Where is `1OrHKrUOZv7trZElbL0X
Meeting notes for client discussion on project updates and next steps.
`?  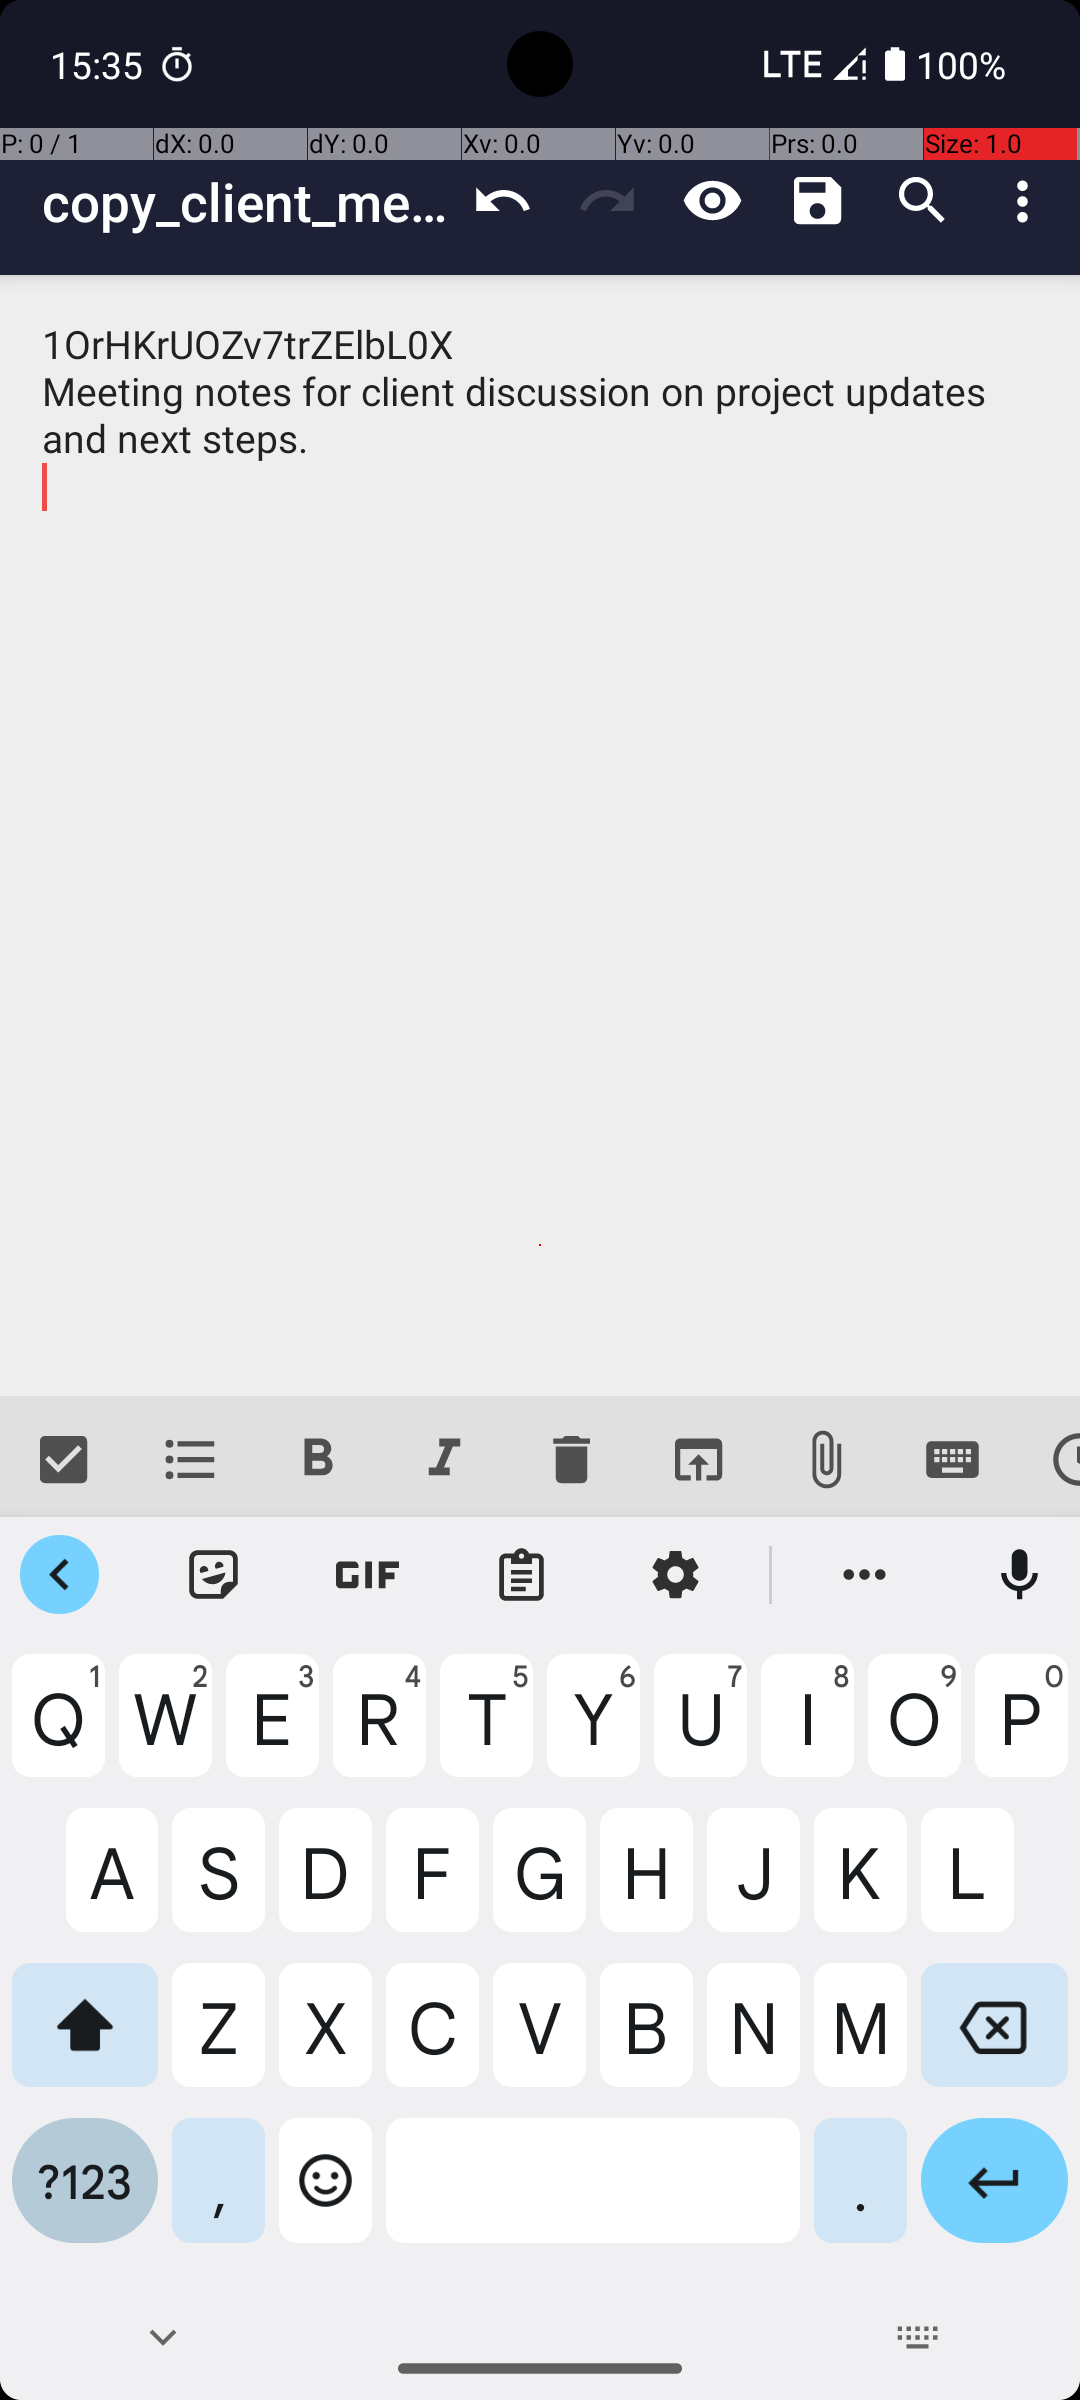 1OrHKrUOZv7trZElbL0X
Meeting notes for client discussion on project updates and next steps.
 is located at coordinates (540, 836).